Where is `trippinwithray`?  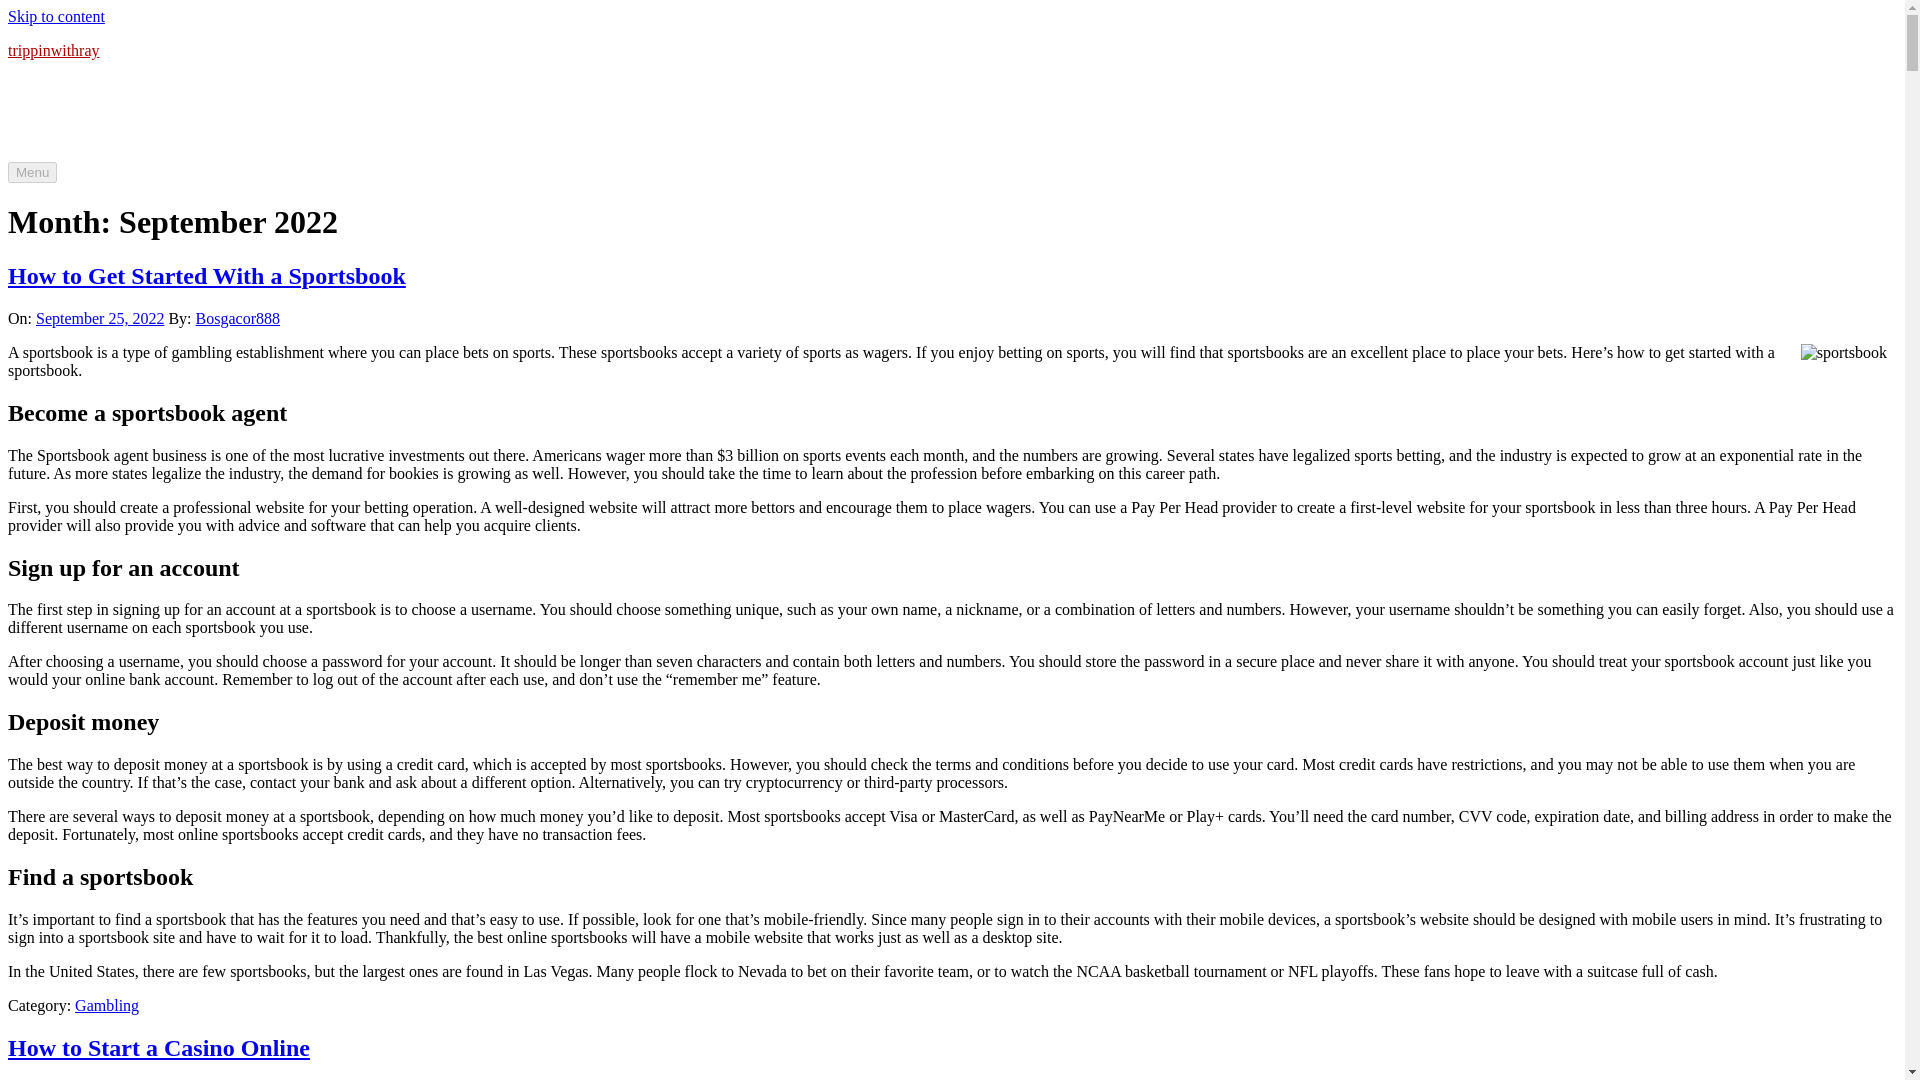
trippinwithray is located at coordinates (53, 50).